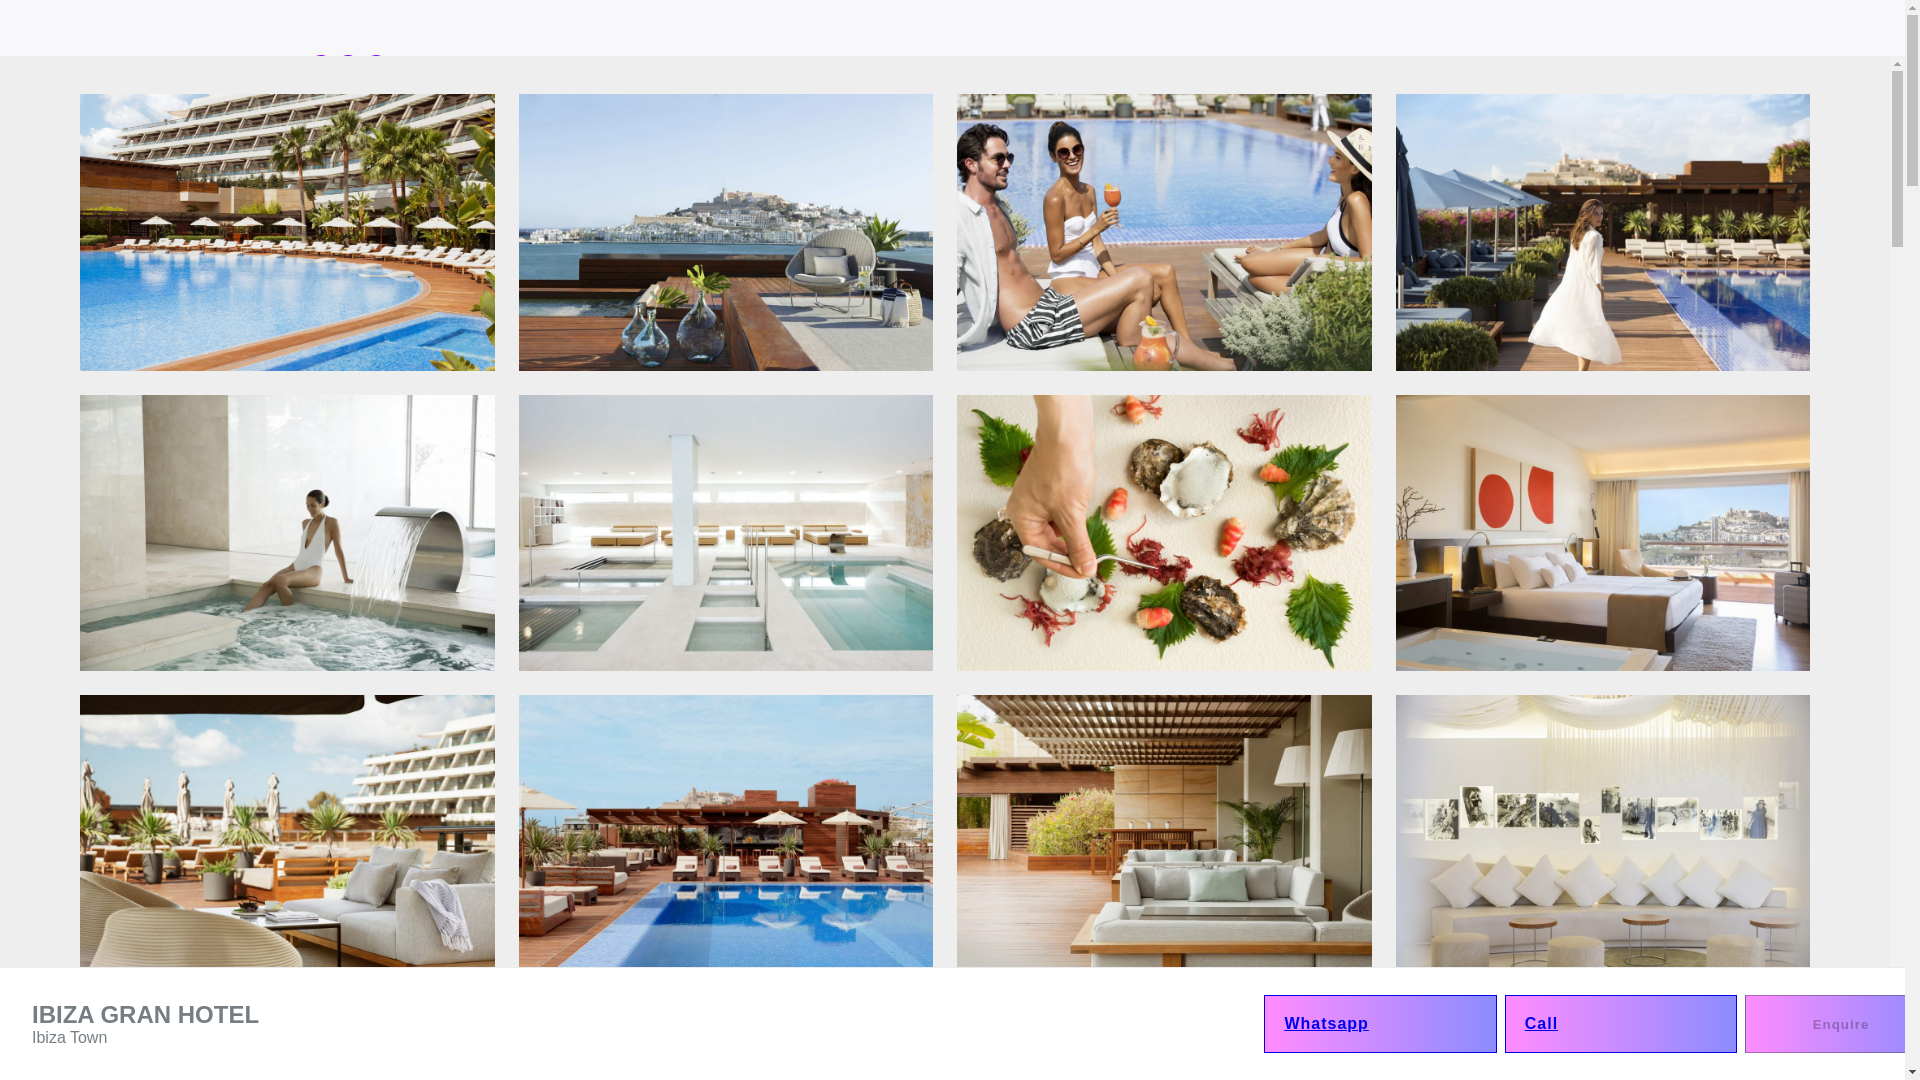 This screenshot has width=1920, height=1080. What do you see at coordinates (1376, 756) in the screenshot?
I see `HARD ROCK` at bounding box center [1376, 756].